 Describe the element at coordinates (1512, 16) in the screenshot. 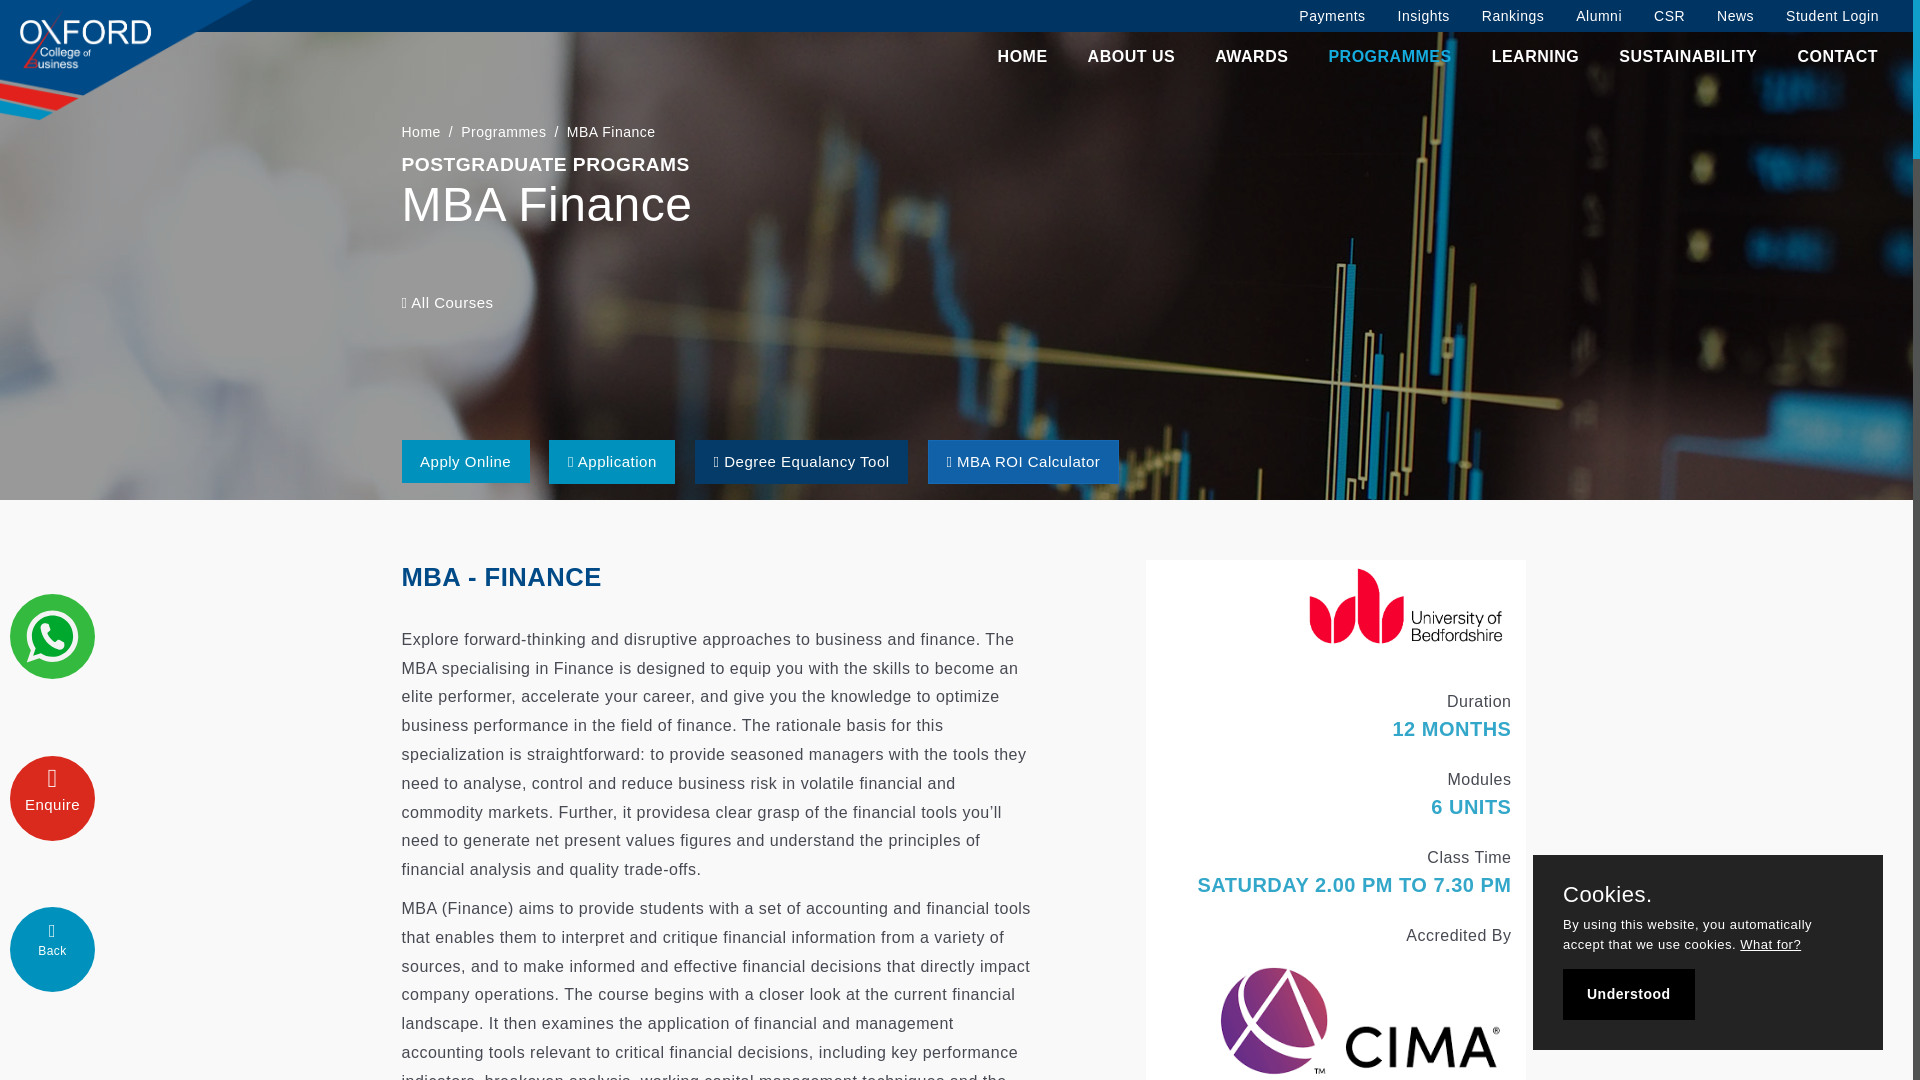

I see `Rankings` at that location.